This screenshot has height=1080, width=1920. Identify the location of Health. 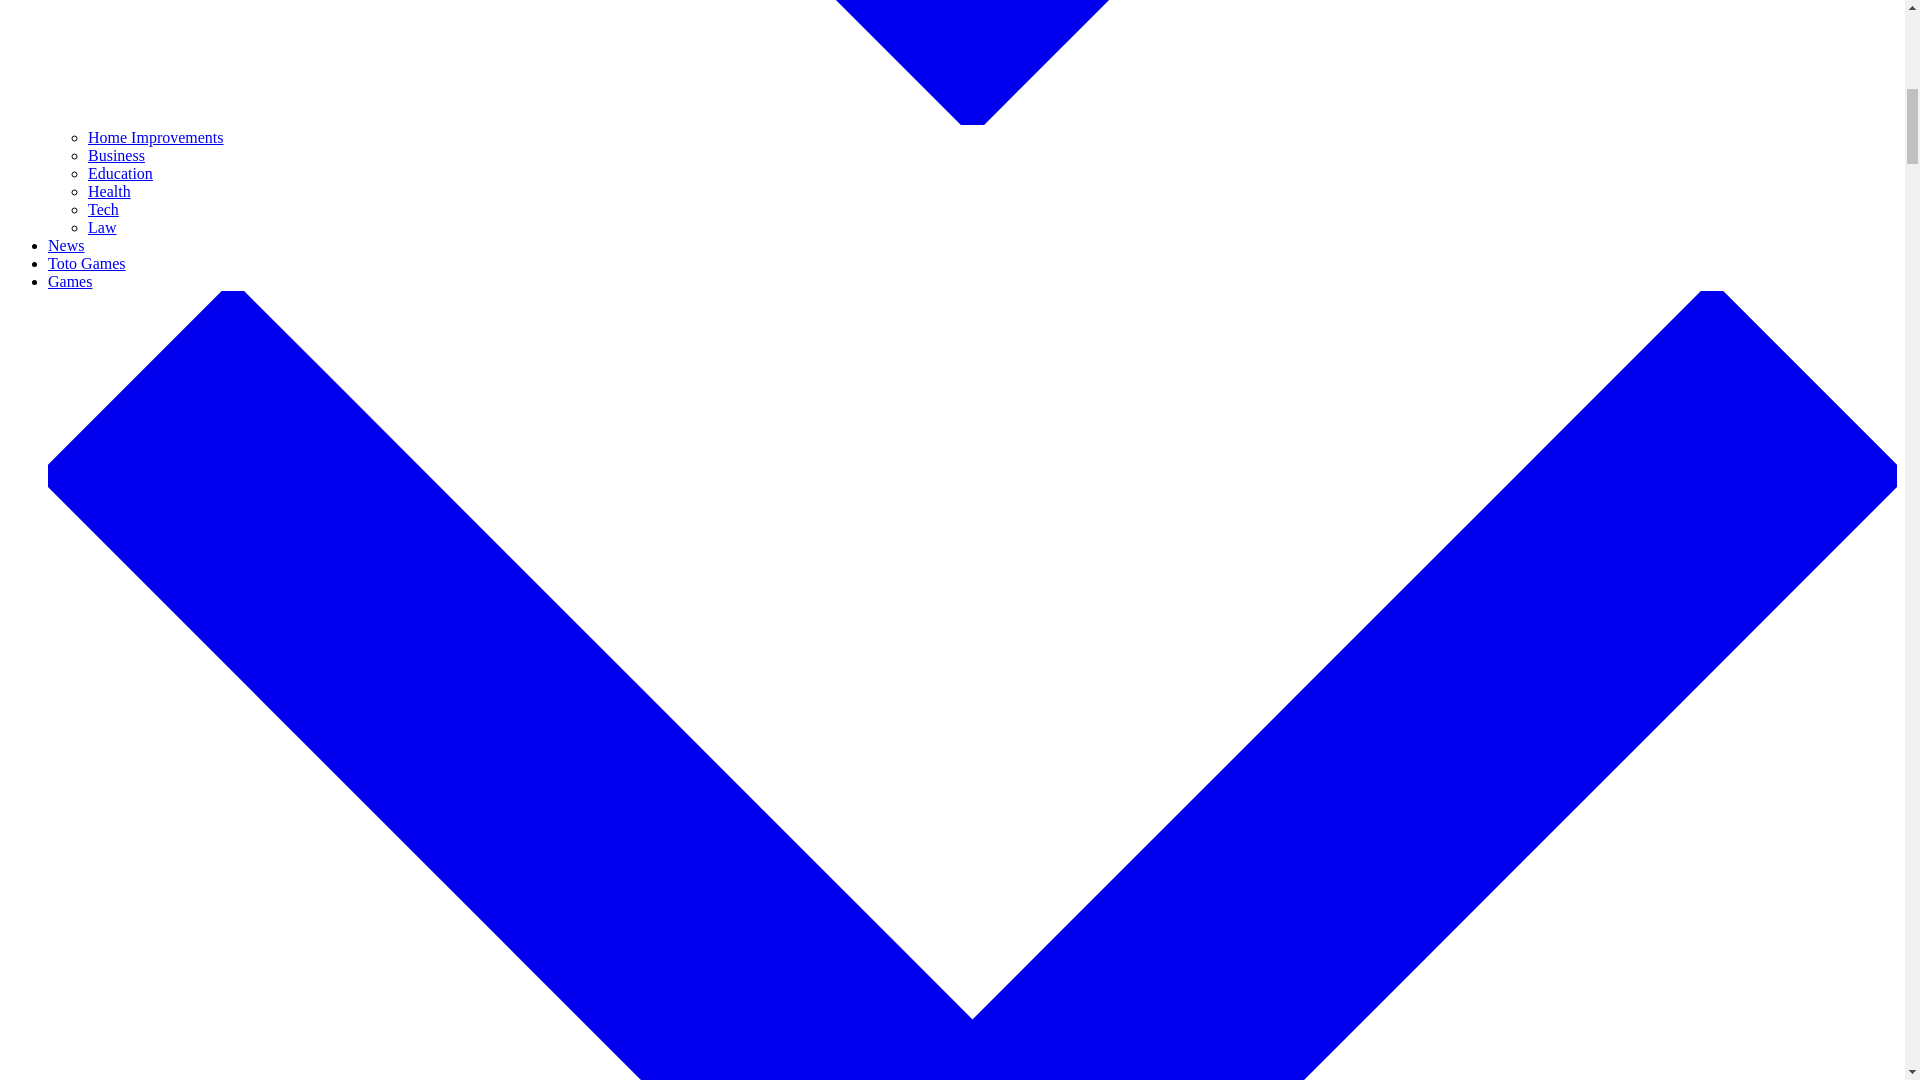
(109, 190).